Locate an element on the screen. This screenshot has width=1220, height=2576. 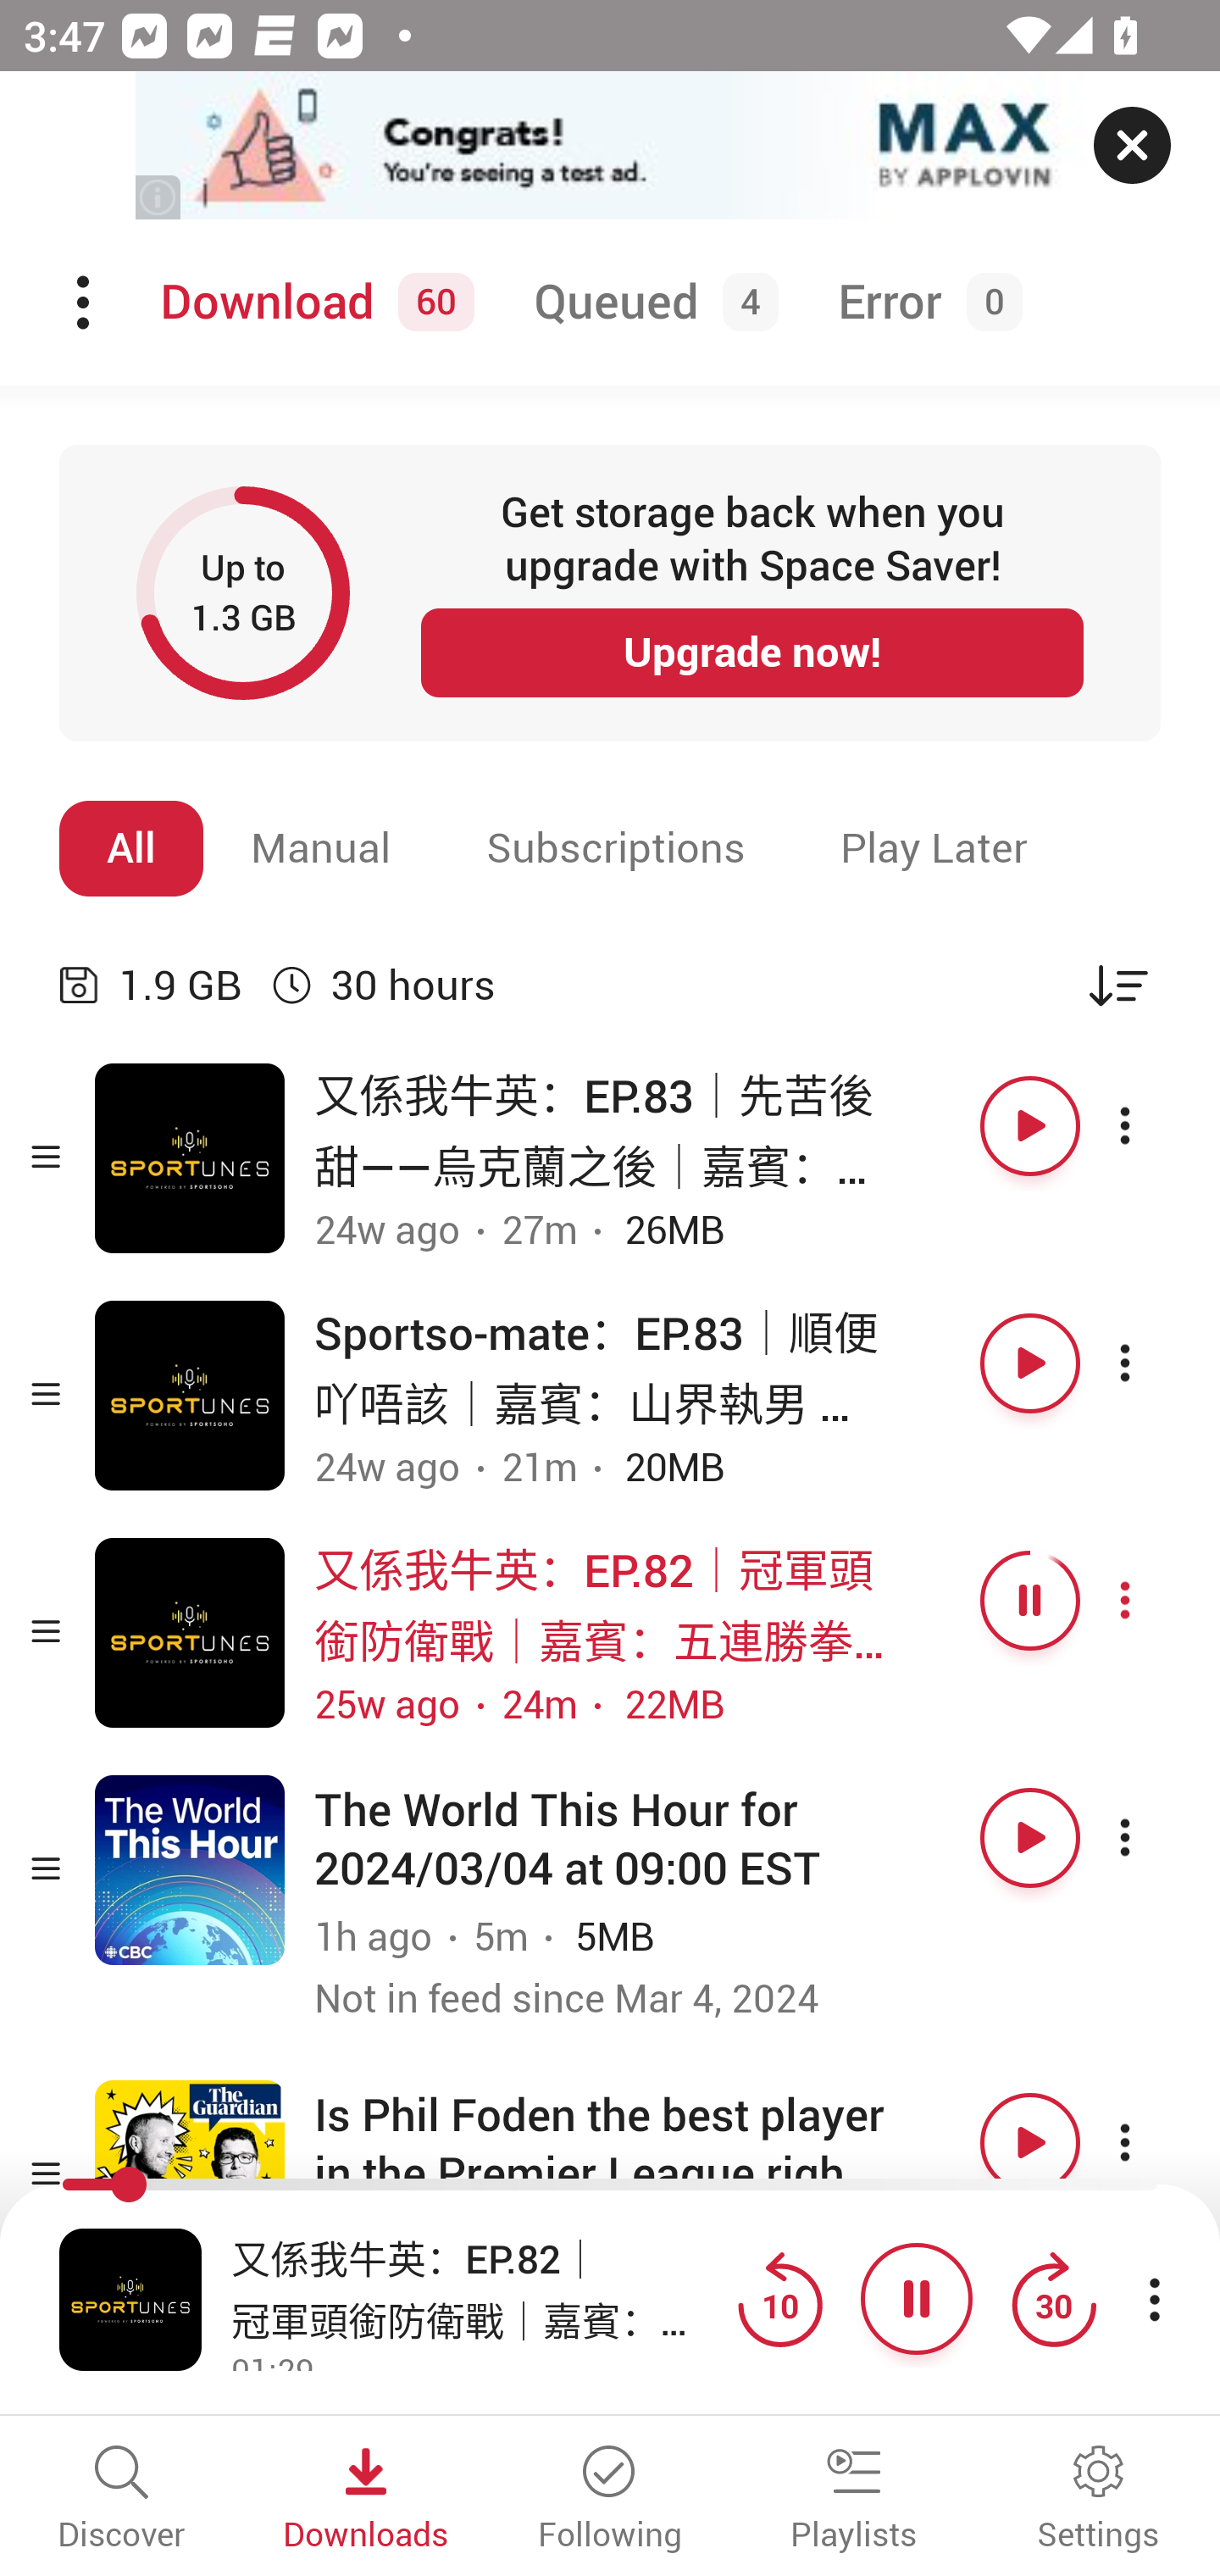
Jump back is located at coordinates (779, 2298).